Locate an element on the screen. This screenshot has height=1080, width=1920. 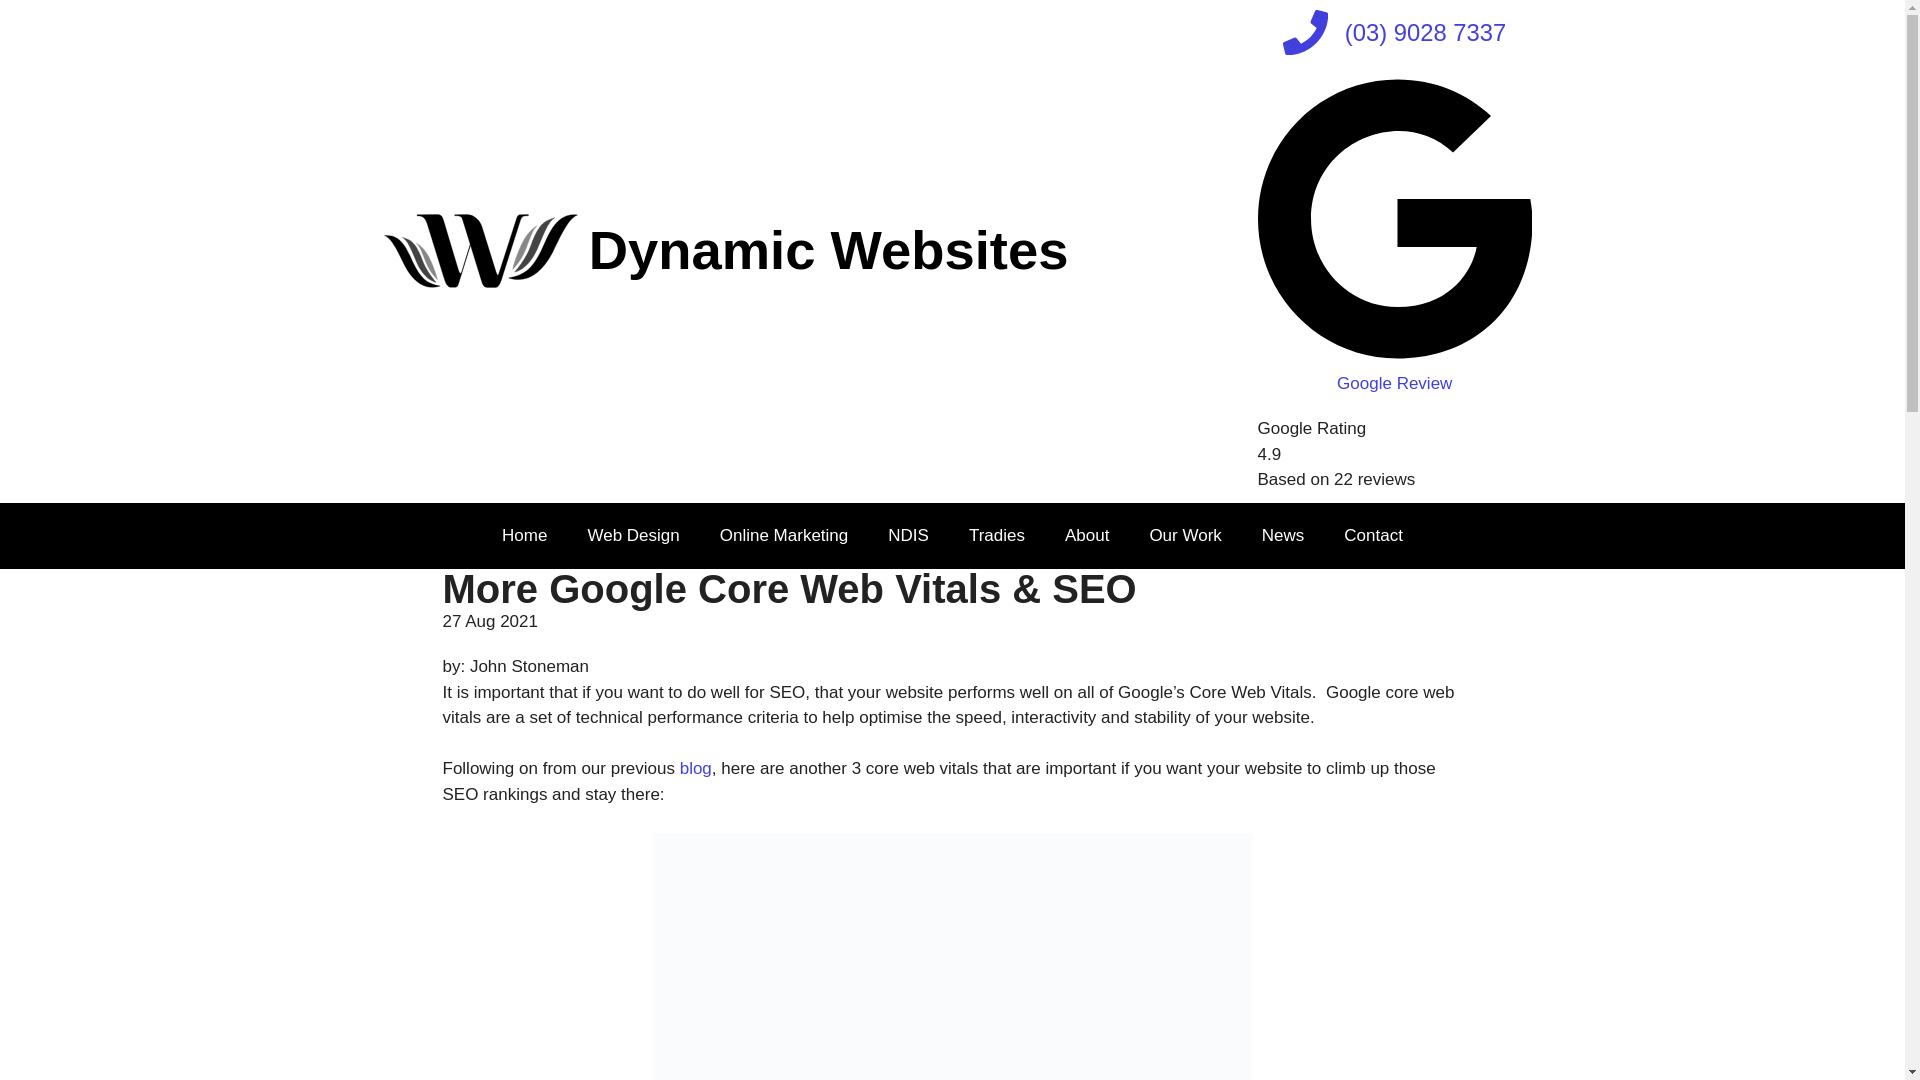
Google Review is located at coordinates (1394, 370).